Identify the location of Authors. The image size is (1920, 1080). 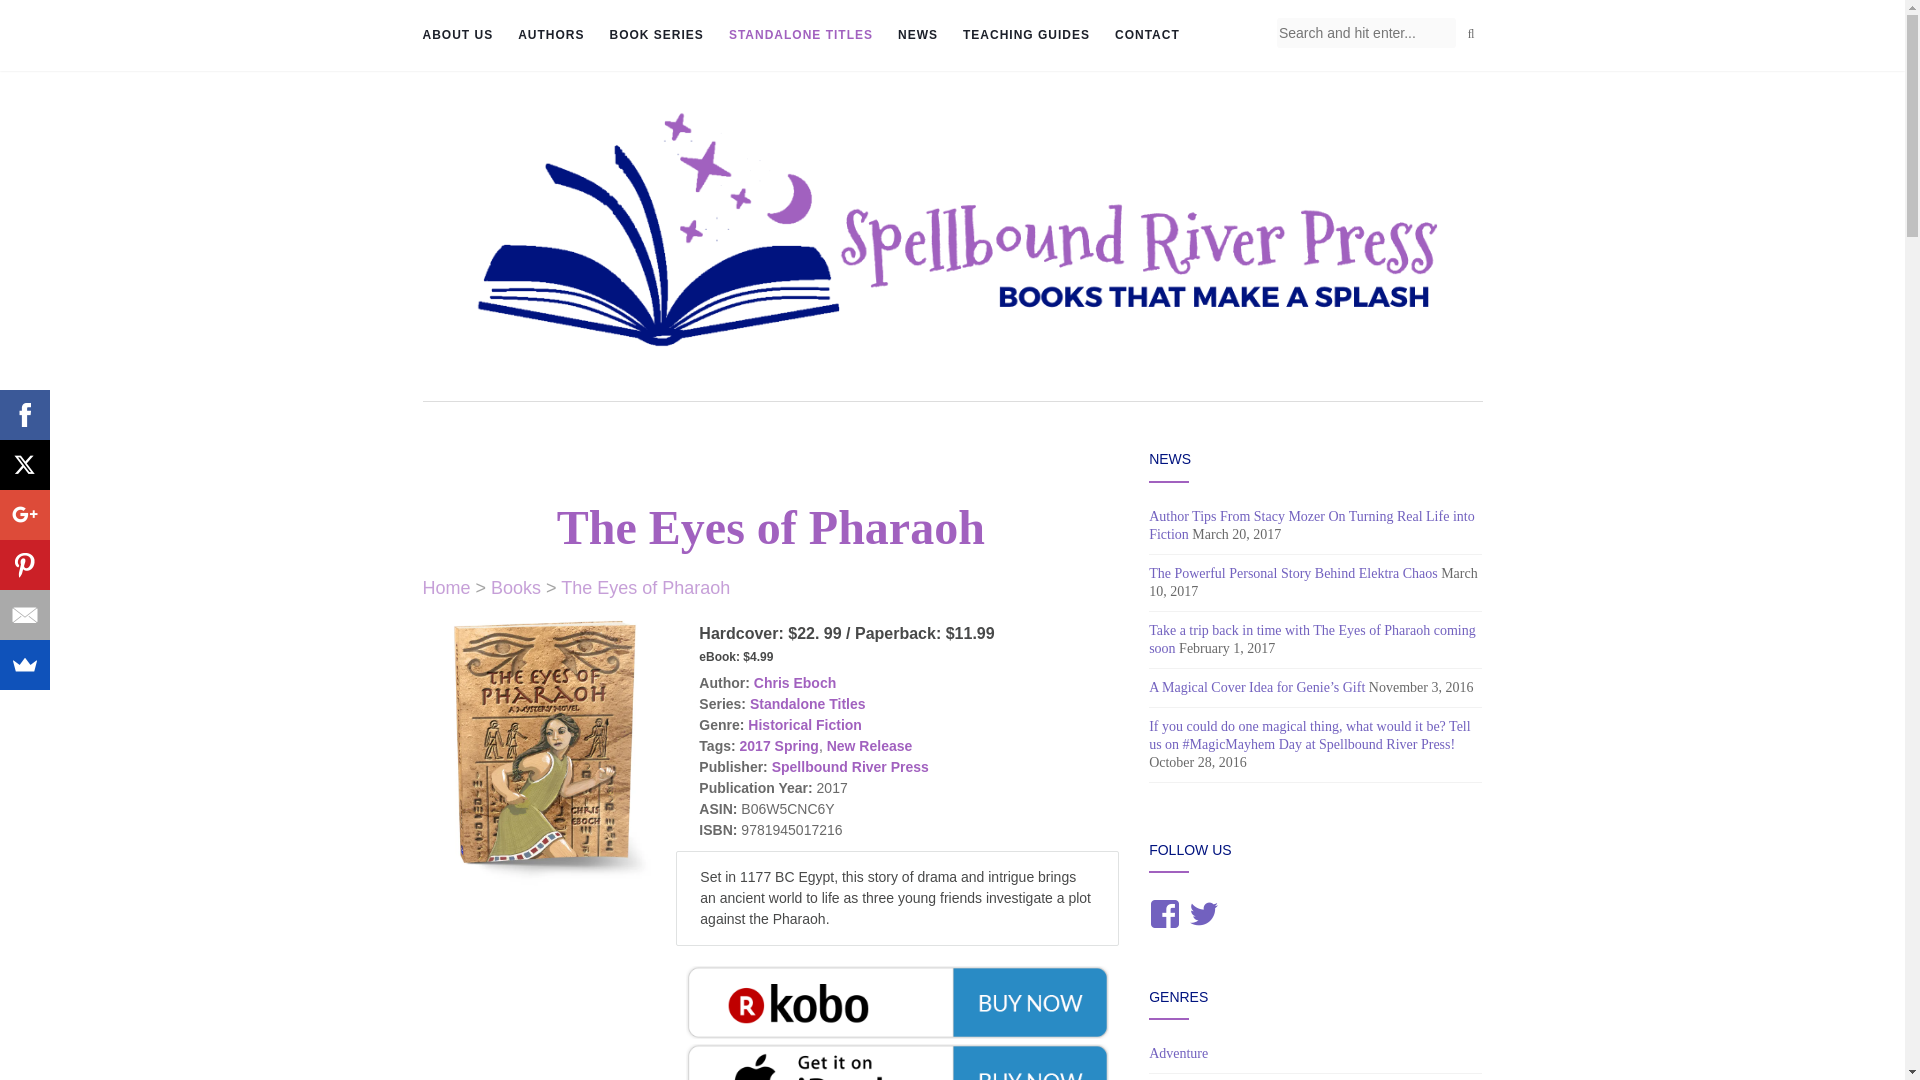
(550, 36).